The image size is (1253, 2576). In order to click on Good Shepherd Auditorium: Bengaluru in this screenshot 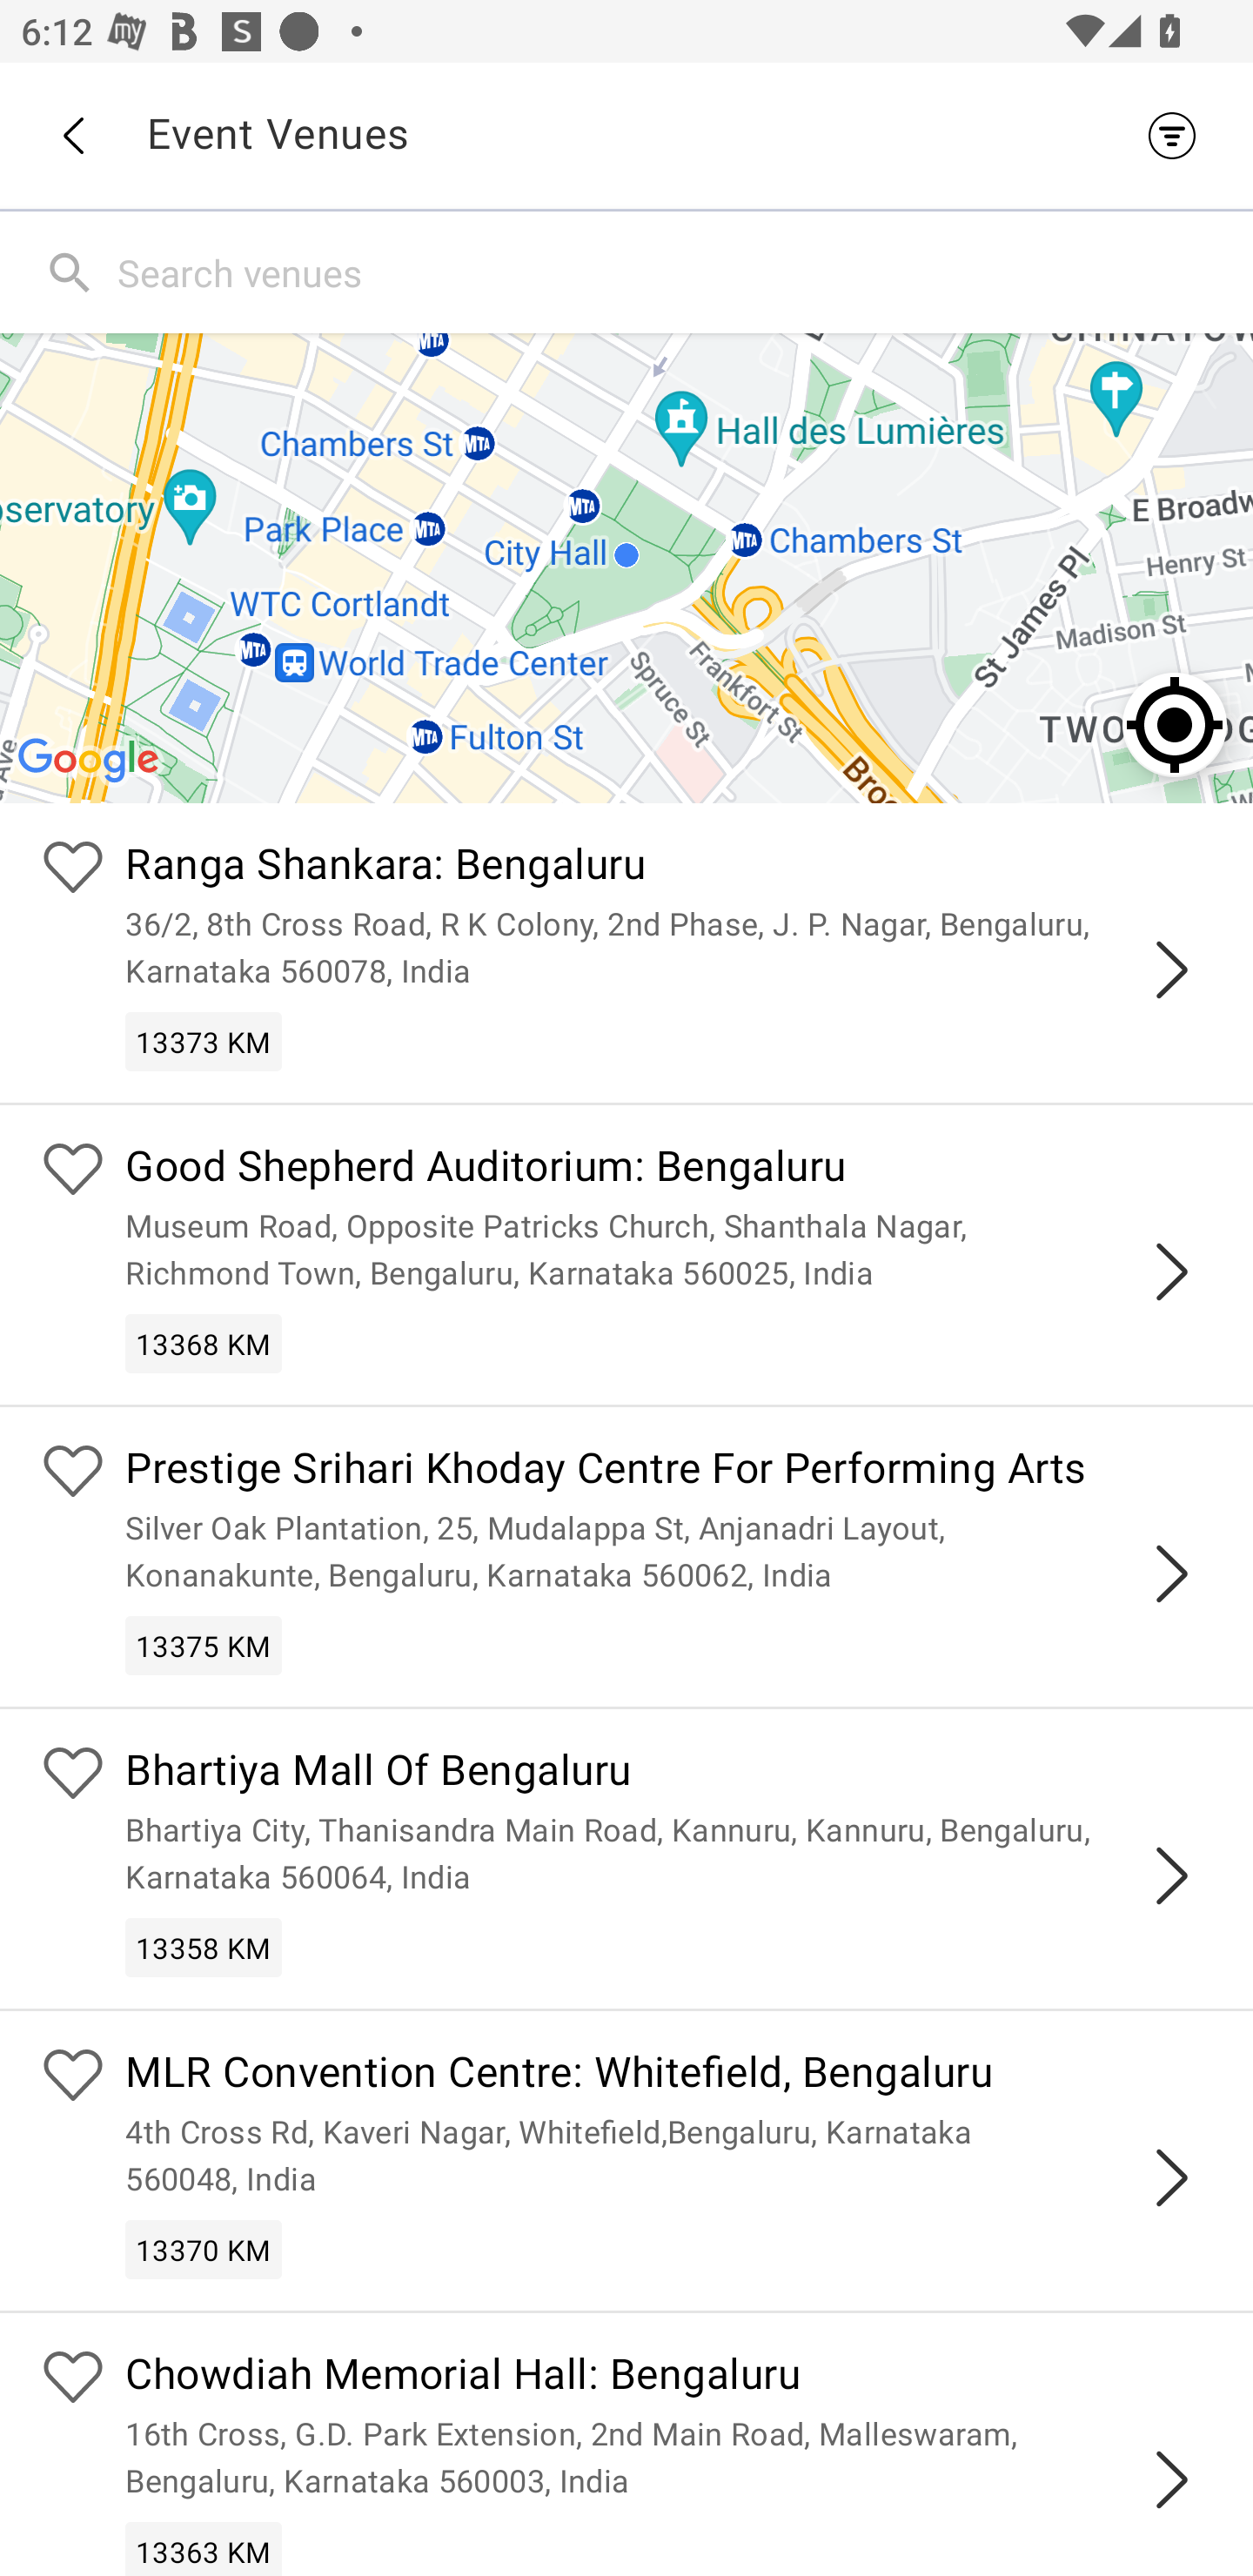, I will do `click(668, 1170)`.